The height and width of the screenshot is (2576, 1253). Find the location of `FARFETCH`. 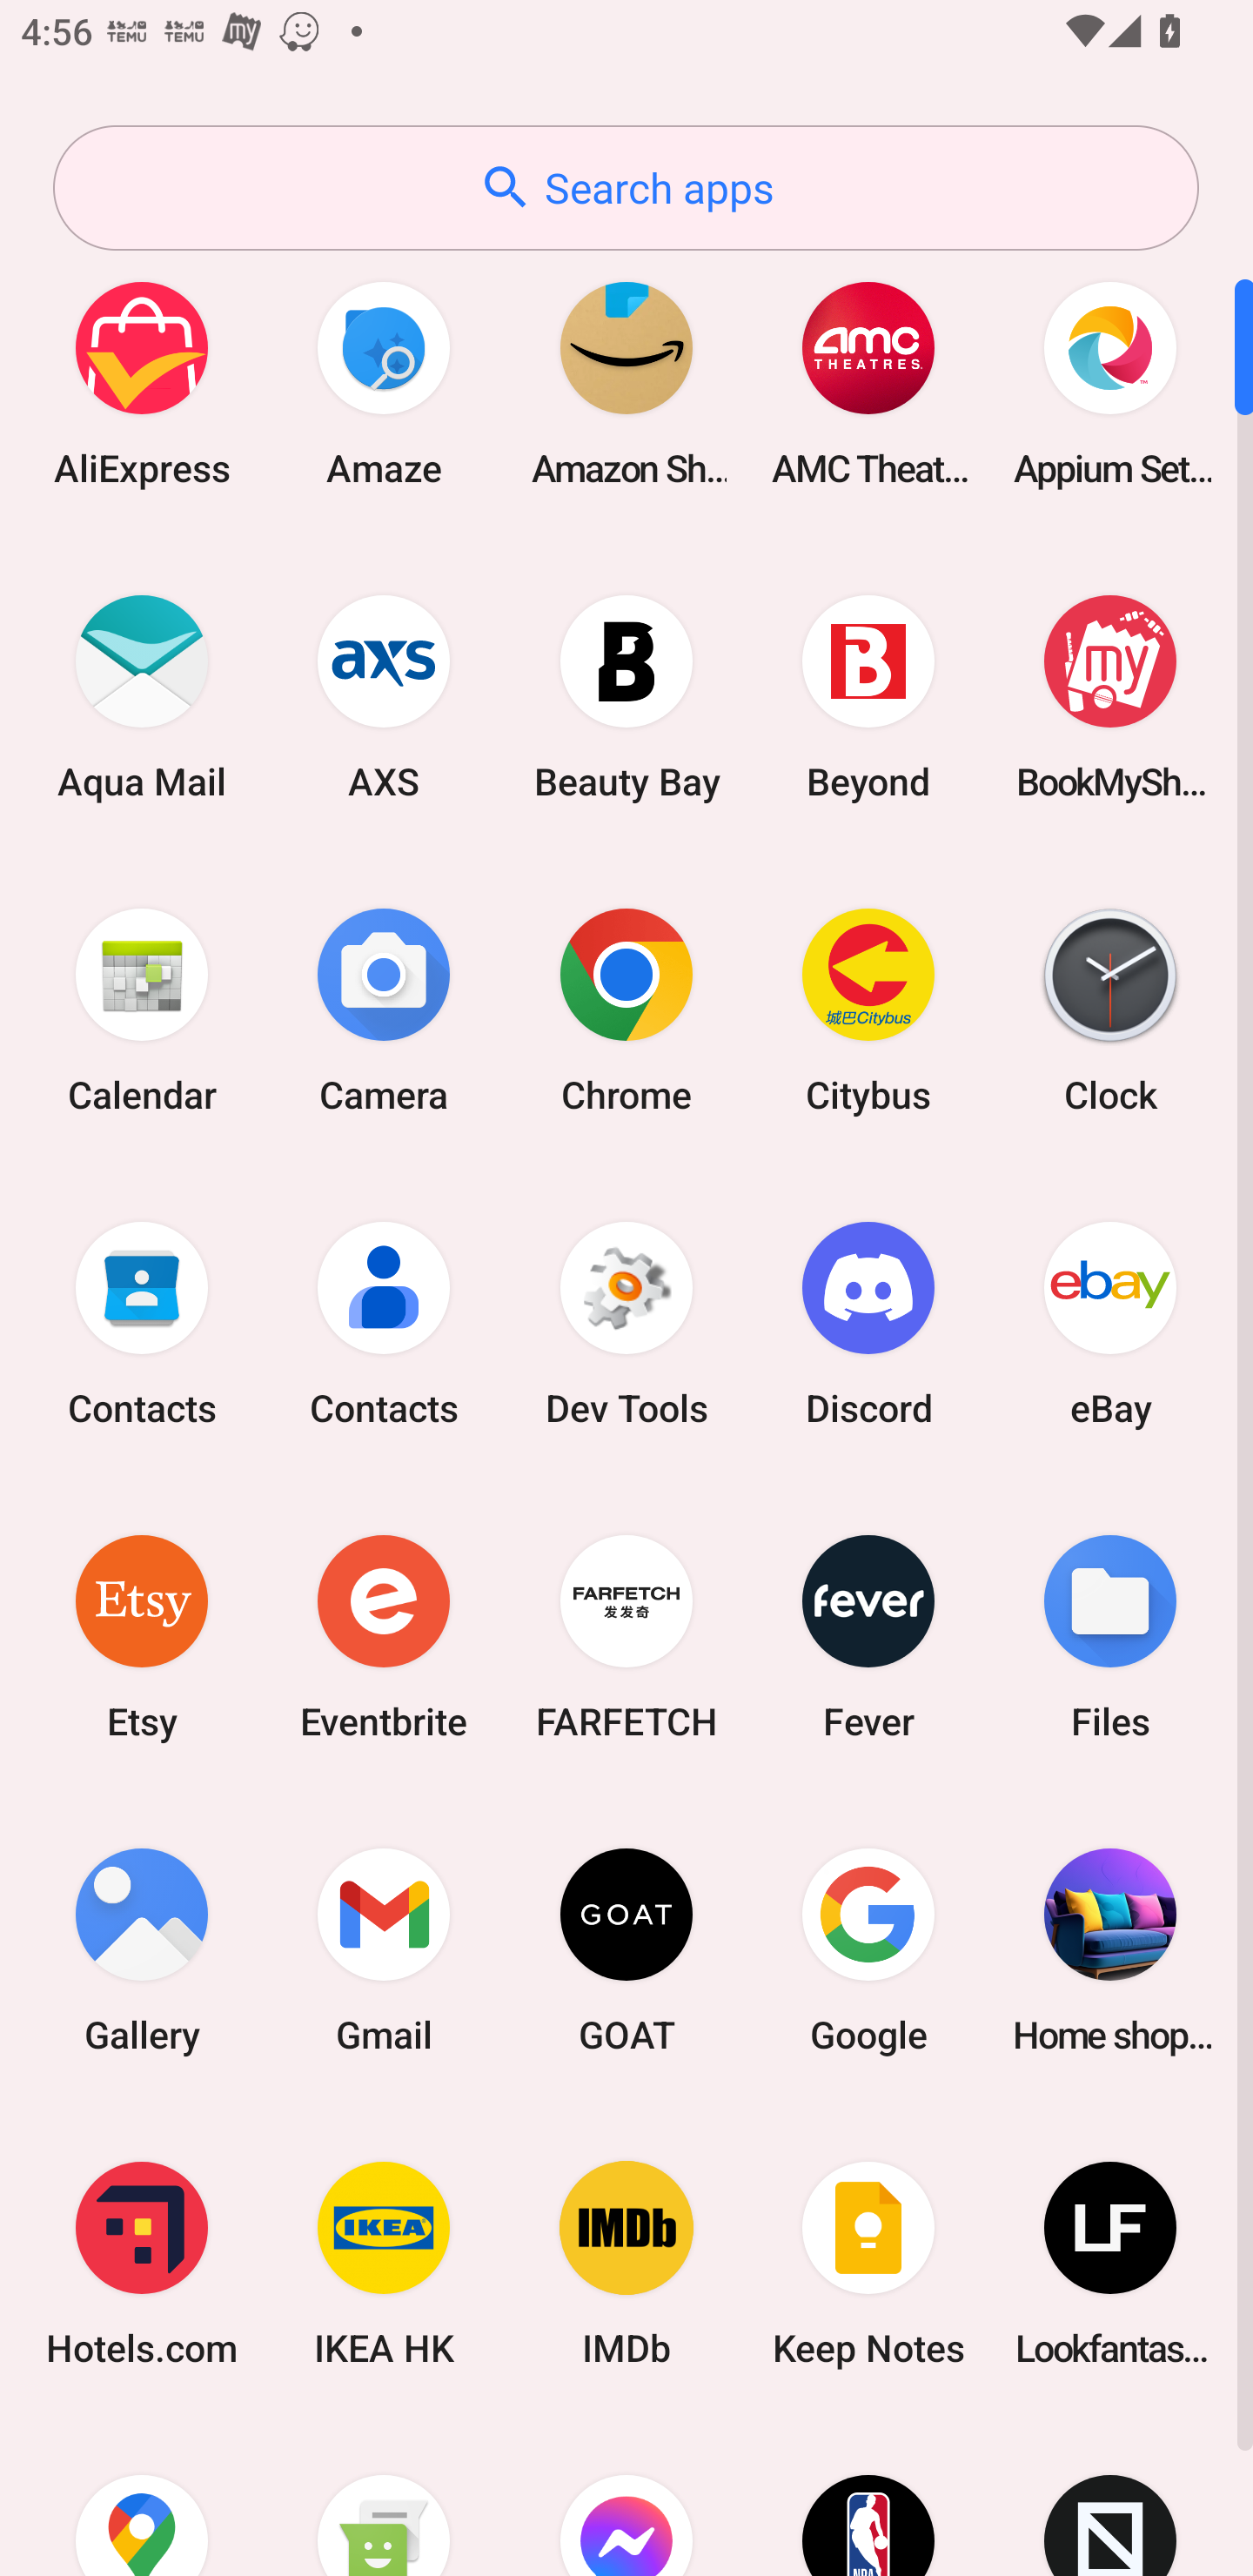

FARFETCH is located at coordinates (626, 1636).